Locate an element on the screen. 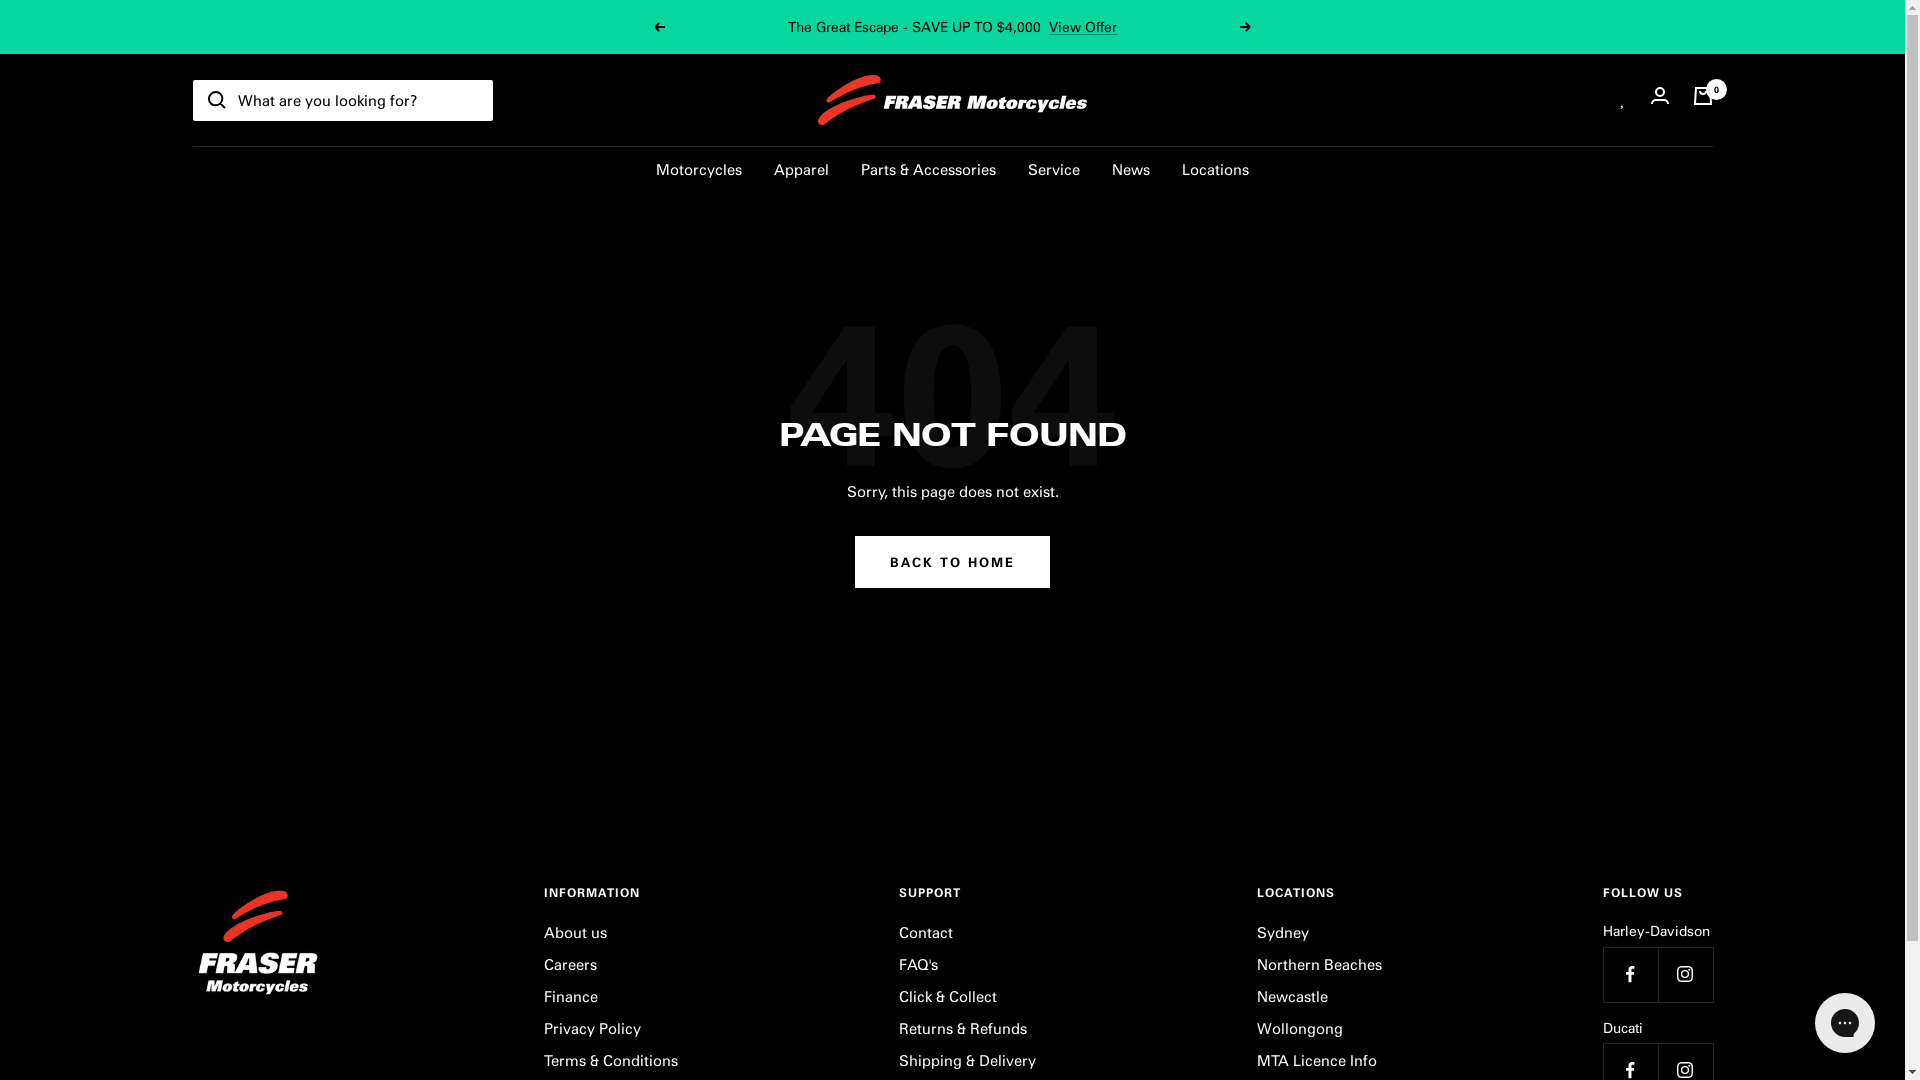 The image size is (1920, 1080). Finance is located at coordinates (571, 996).